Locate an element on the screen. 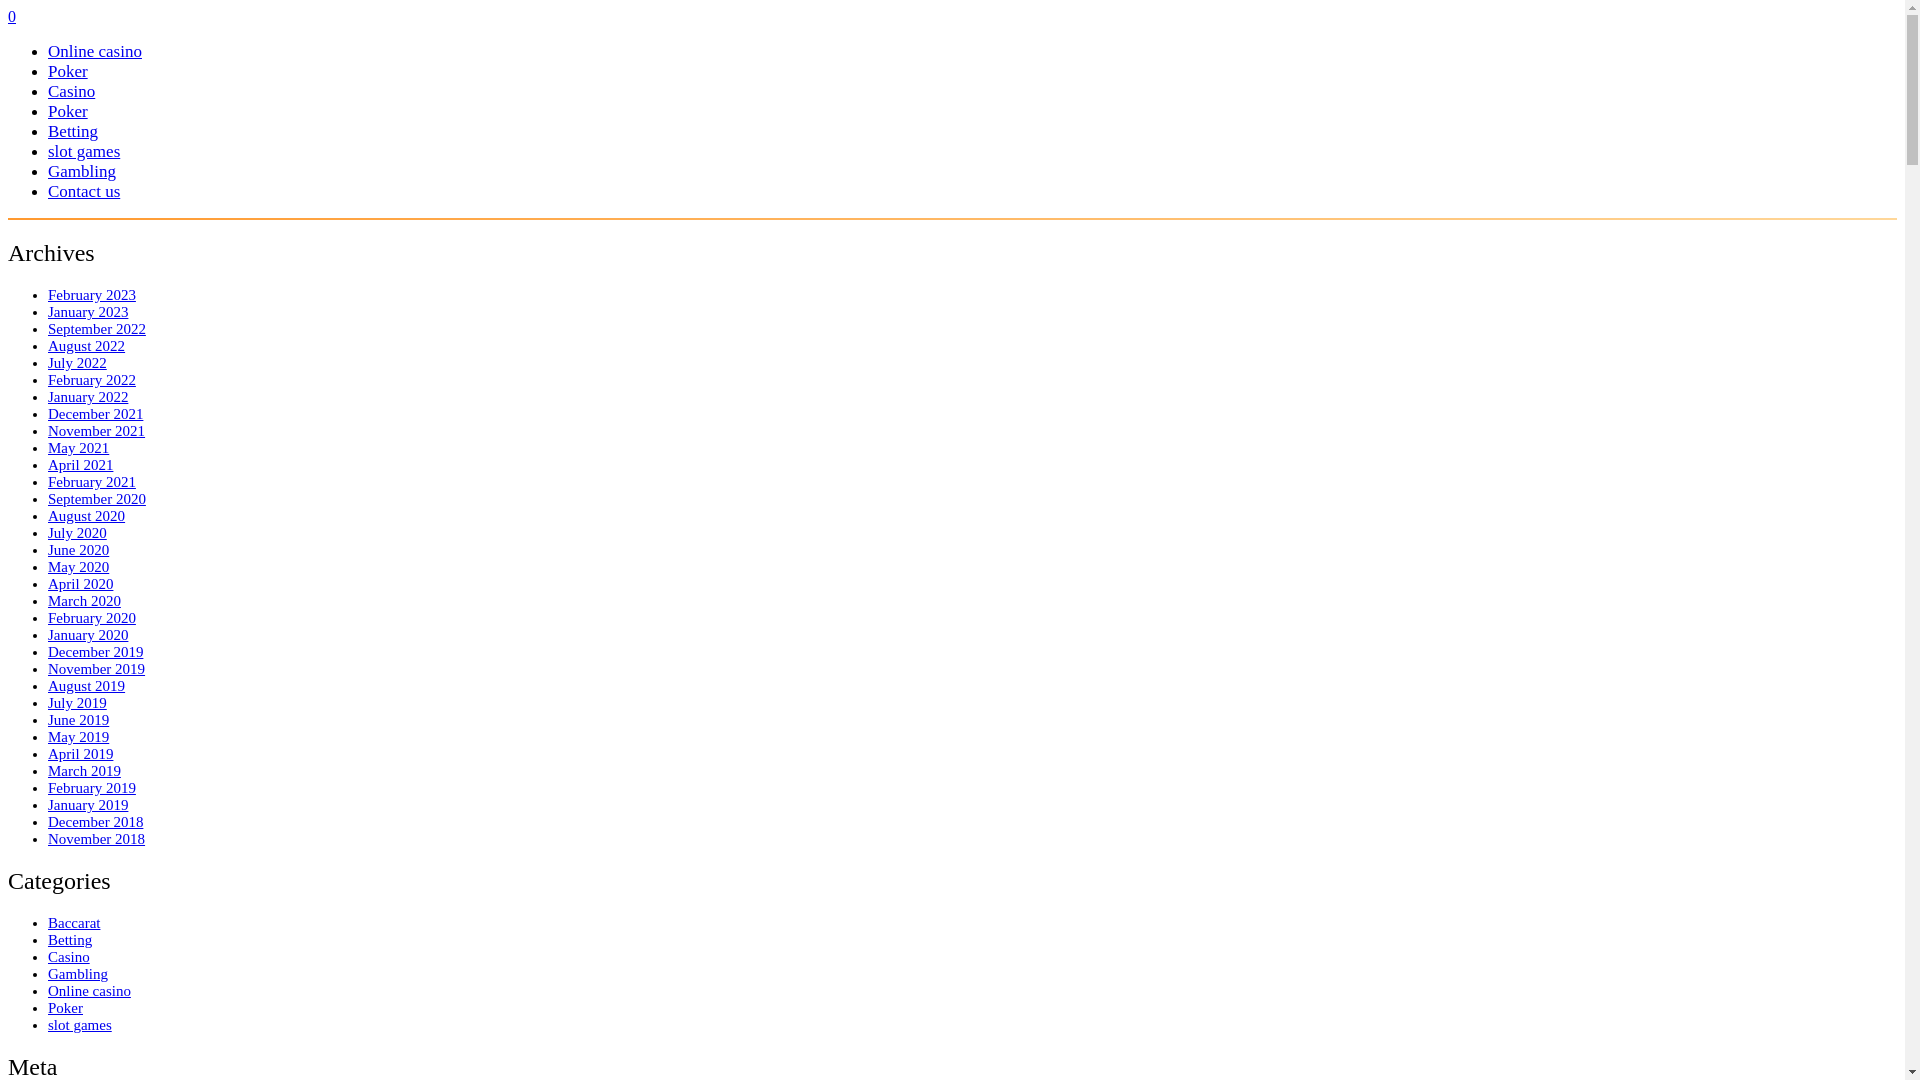 Image resolution: width=1920 pixels, height=1080 pixels. Casino is located at coordinates (72, 92).